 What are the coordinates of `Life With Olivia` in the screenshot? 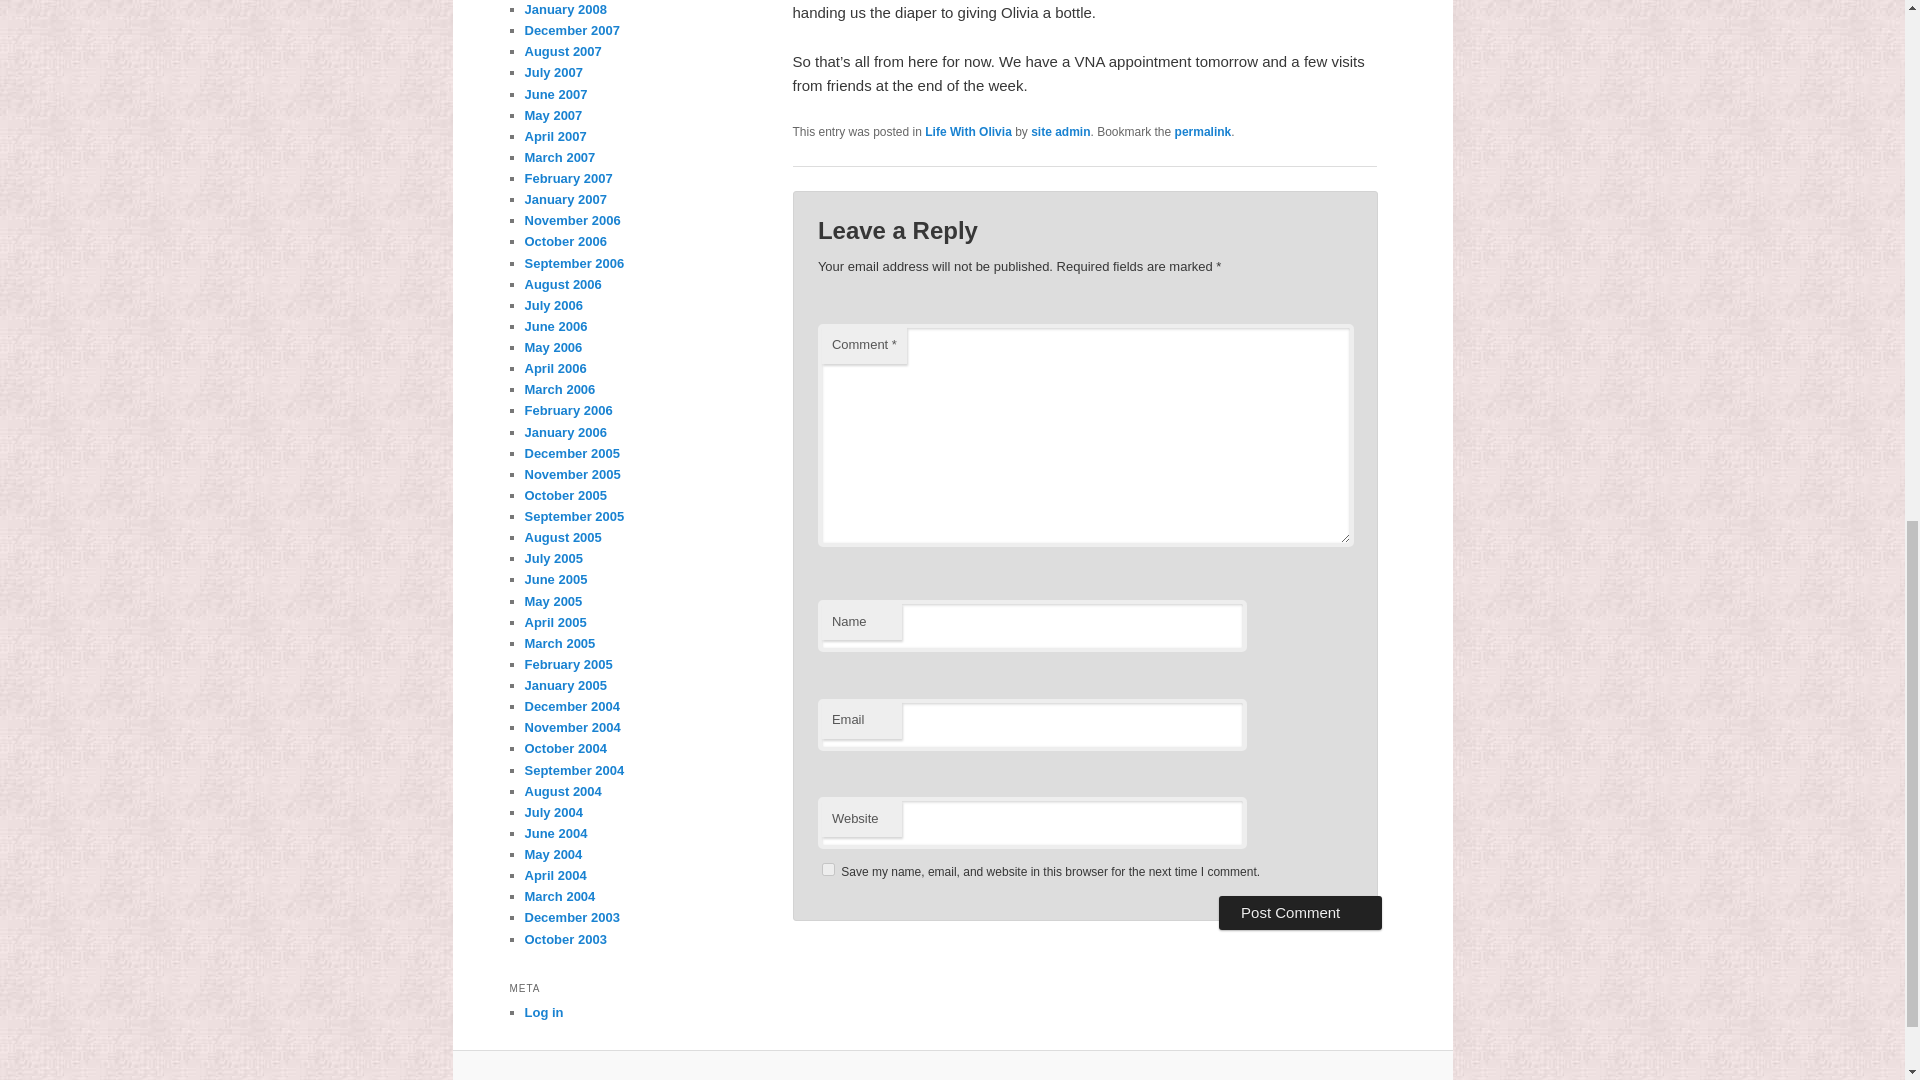 It's located at (968, 132).